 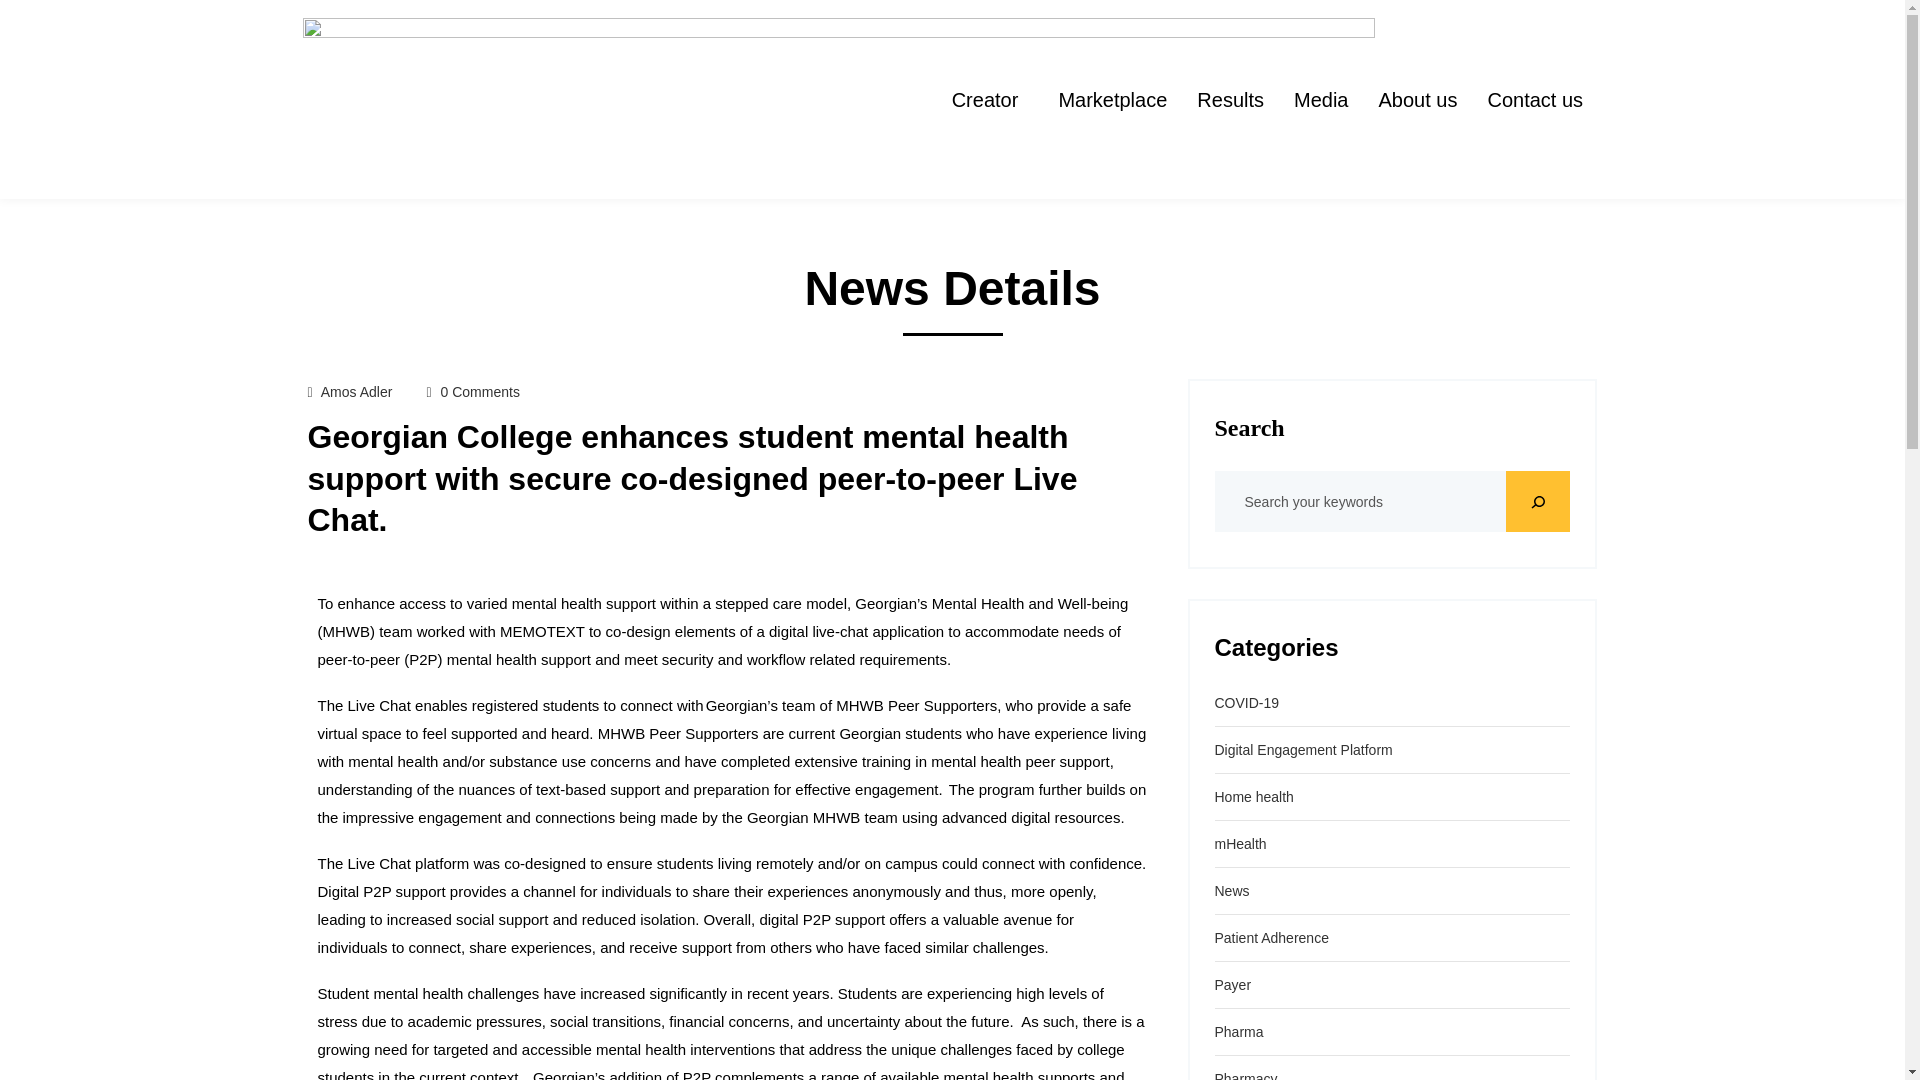 What do you see at coordinates (1320, 99) in the screenshot?
I see `Media` at bounding box center [1320, 99].